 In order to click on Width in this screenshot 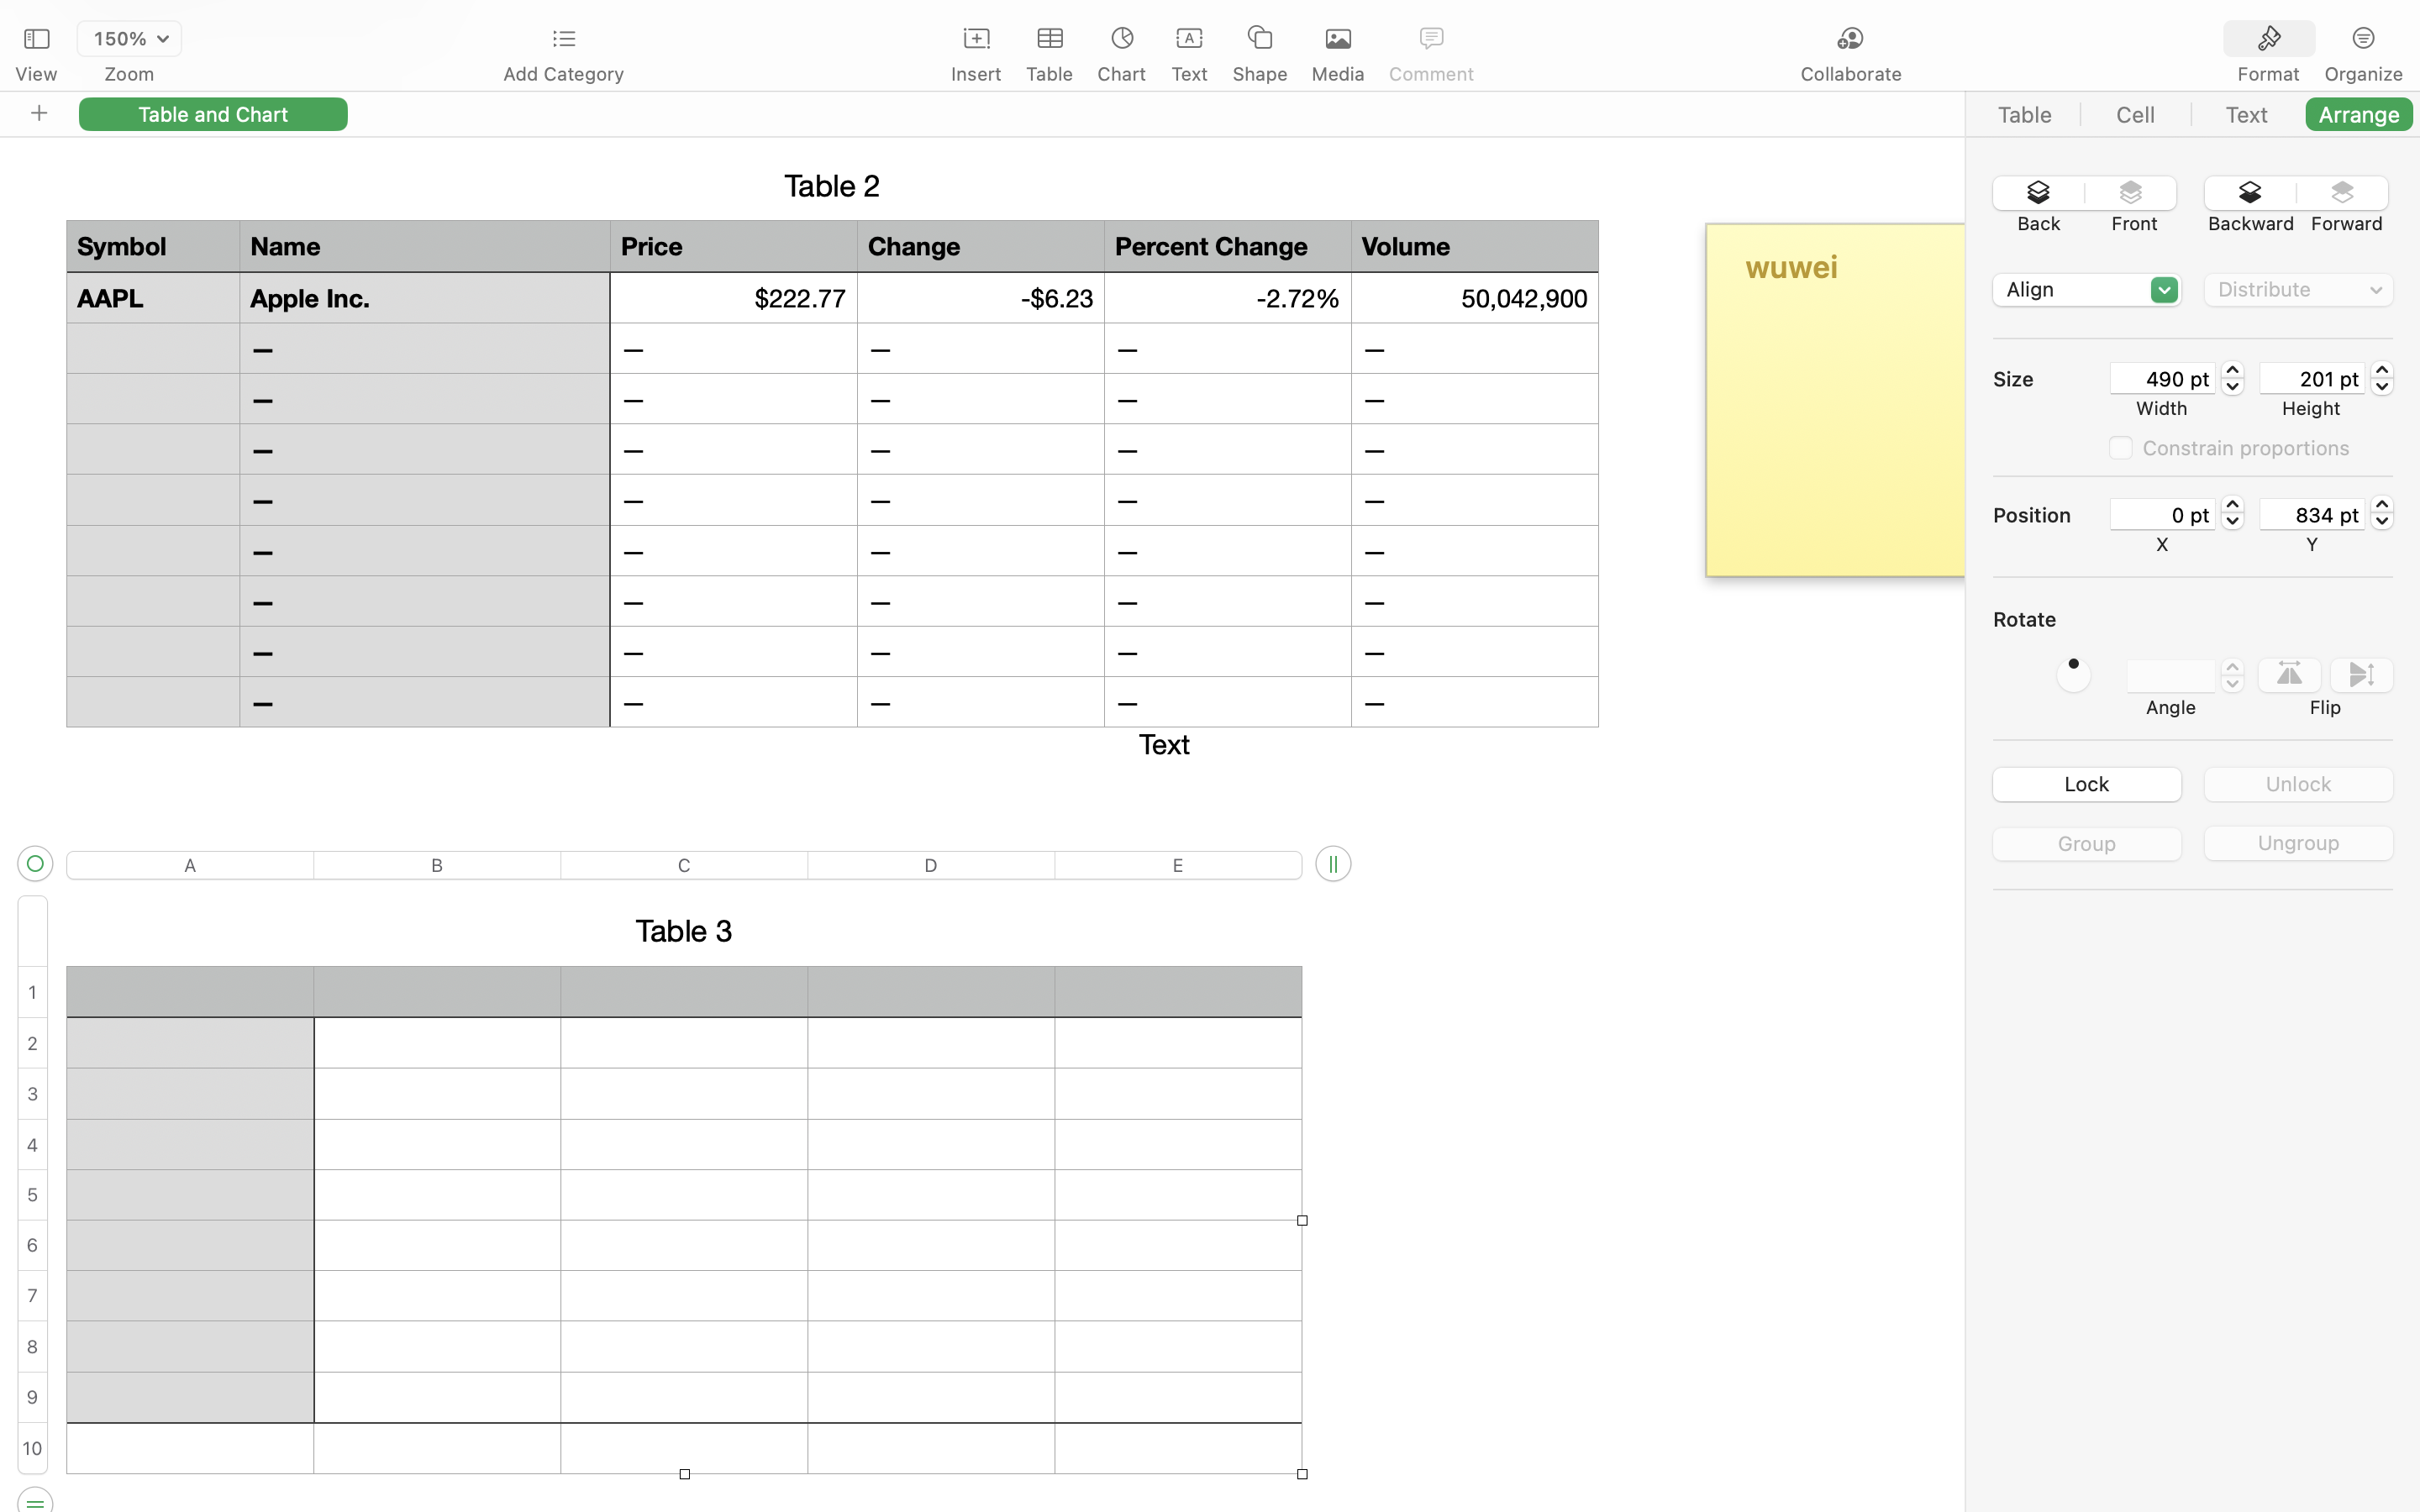, I will do `click(2162, 408)`.